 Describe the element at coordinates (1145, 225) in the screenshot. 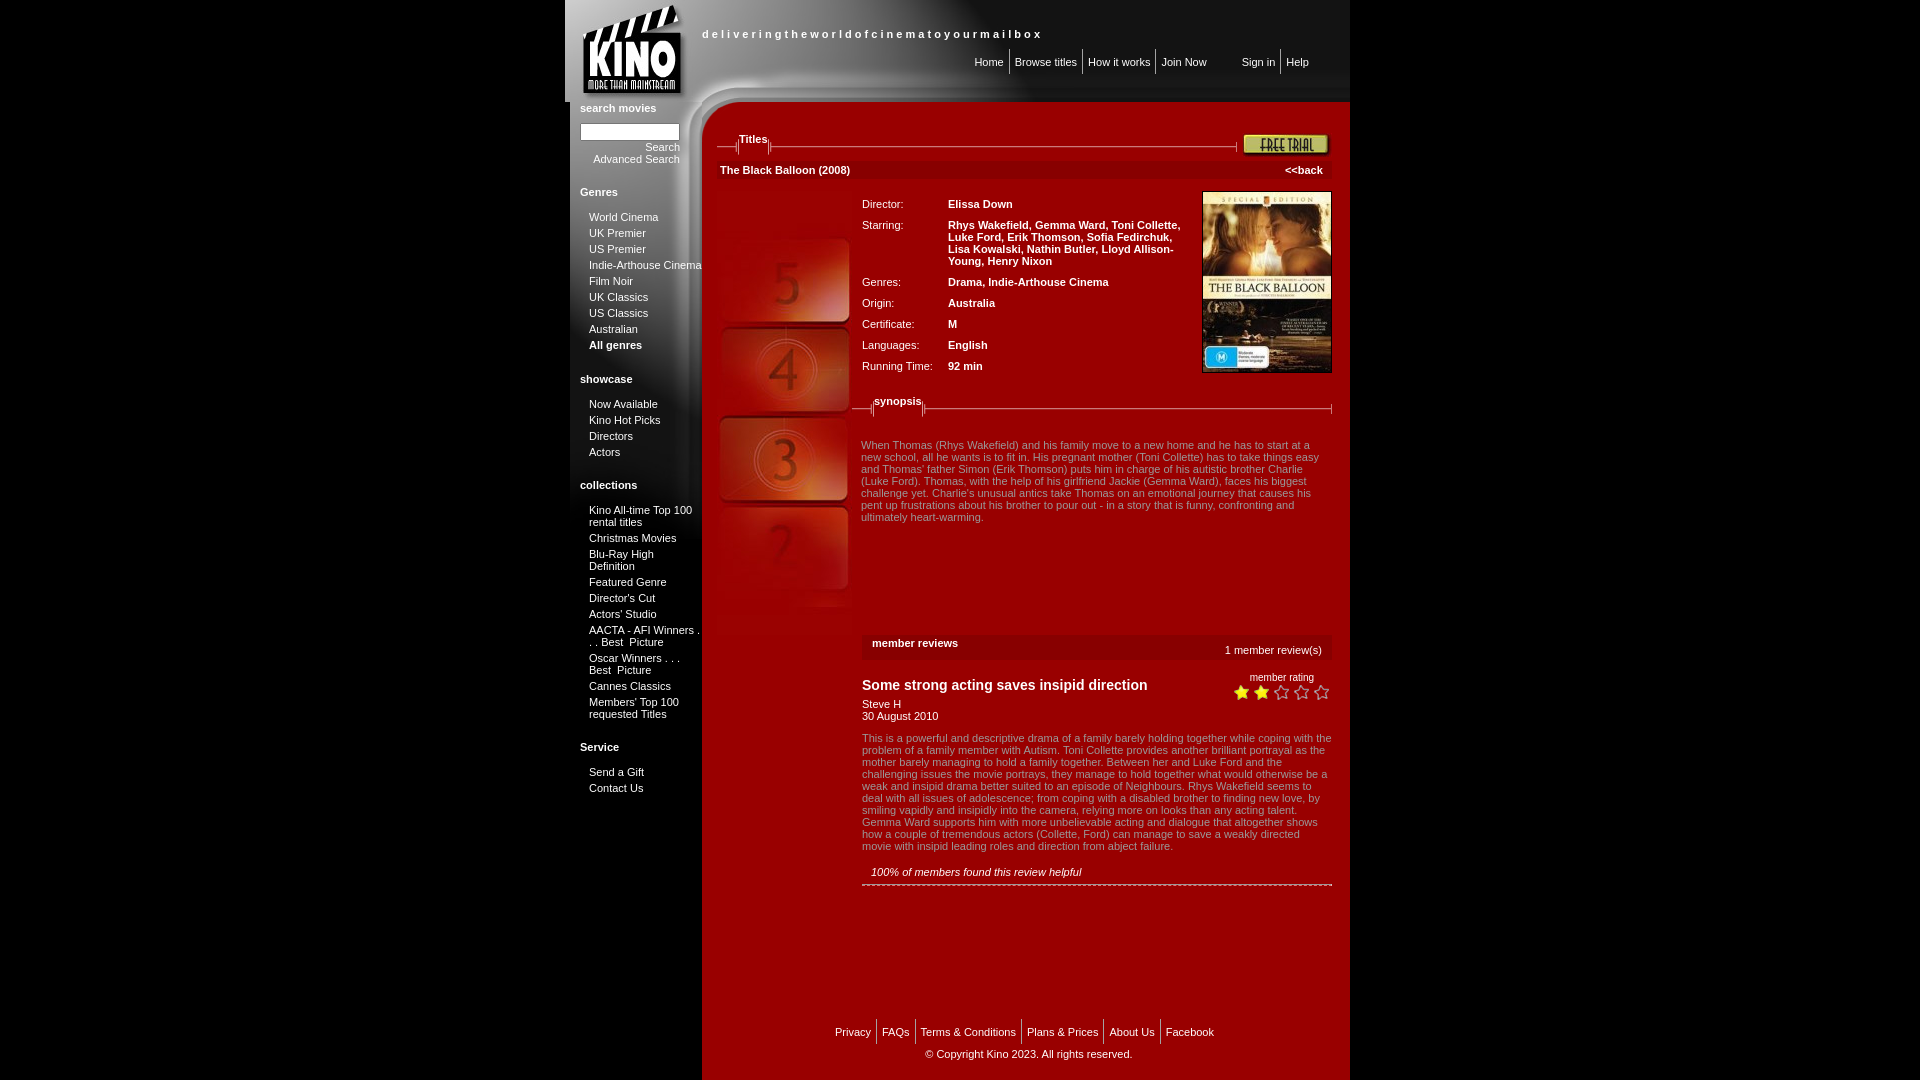

I see `Toni Collette` at that location.